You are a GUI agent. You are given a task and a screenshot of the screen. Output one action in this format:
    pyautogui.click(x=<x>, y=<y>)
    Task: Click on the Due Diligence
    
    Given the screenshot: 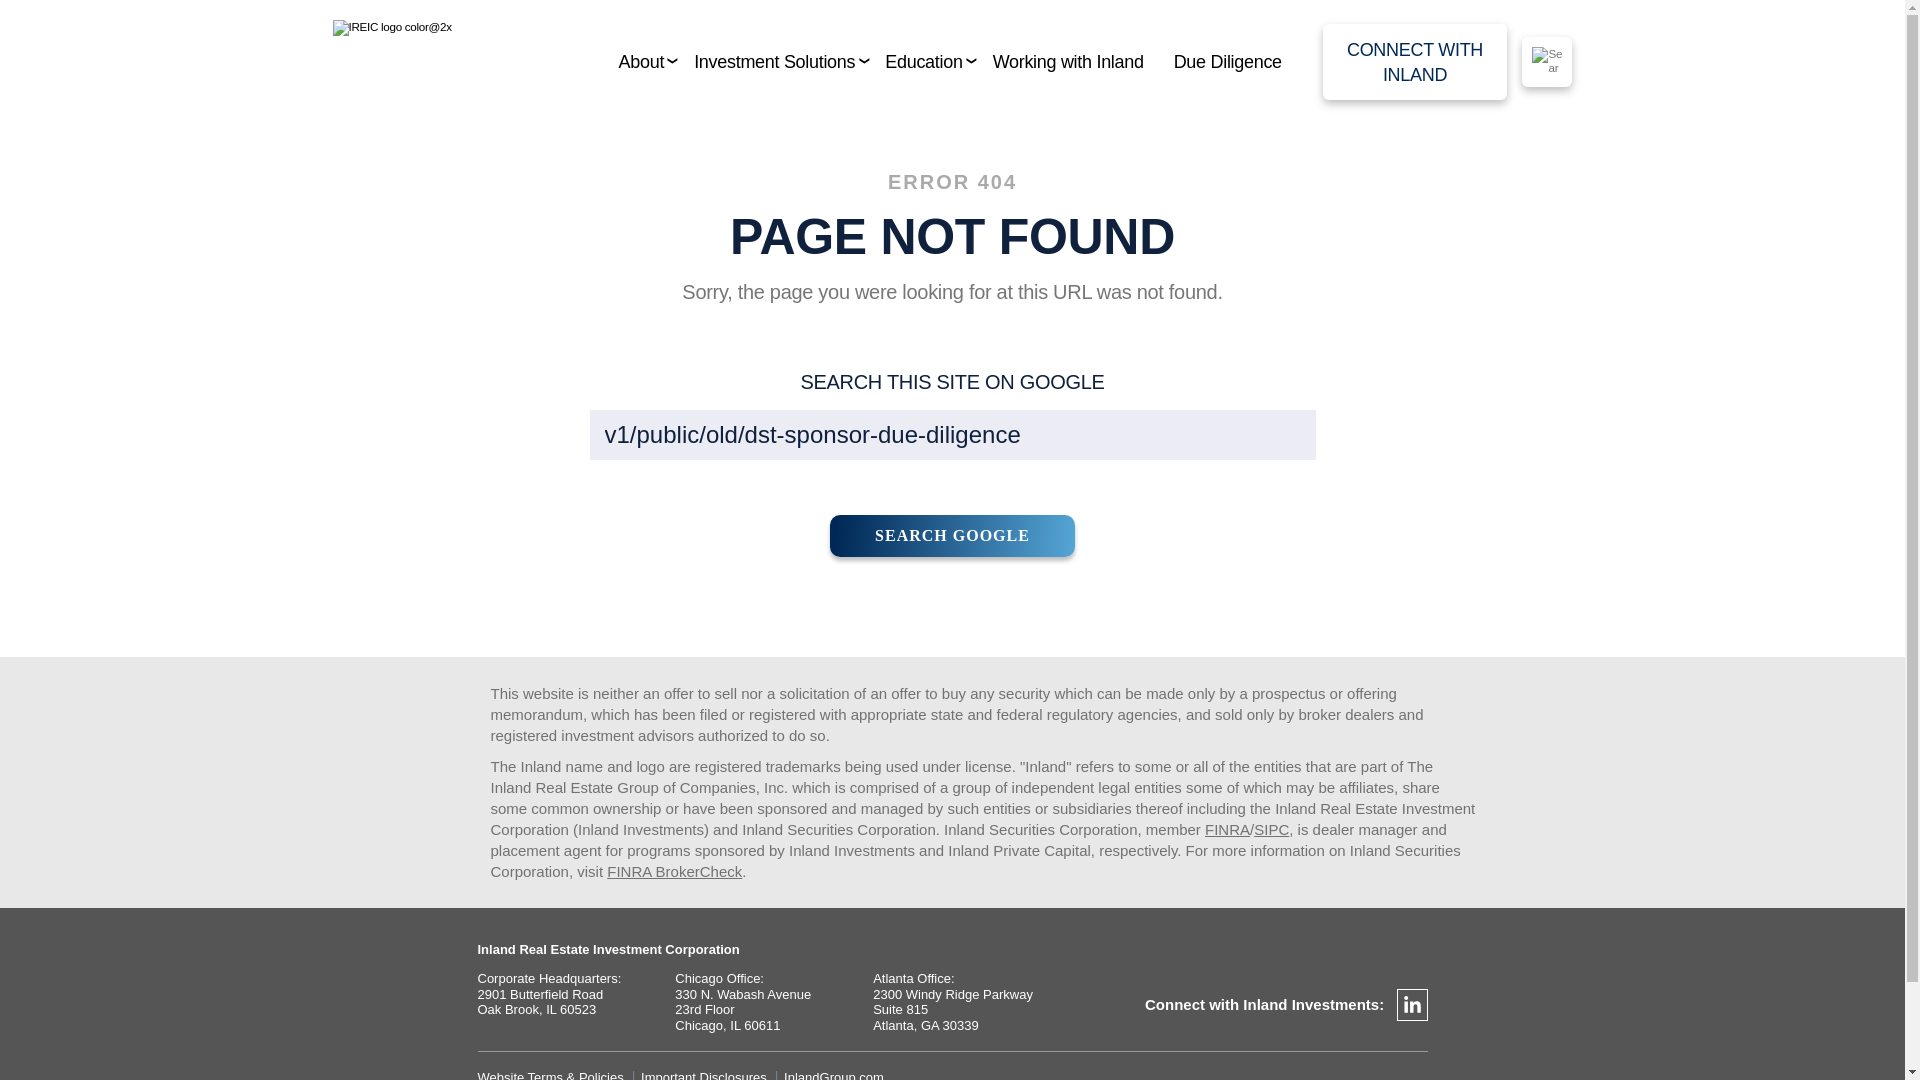 What is the action you would take?
    pyautogui.click(x=1228, y=62)
    